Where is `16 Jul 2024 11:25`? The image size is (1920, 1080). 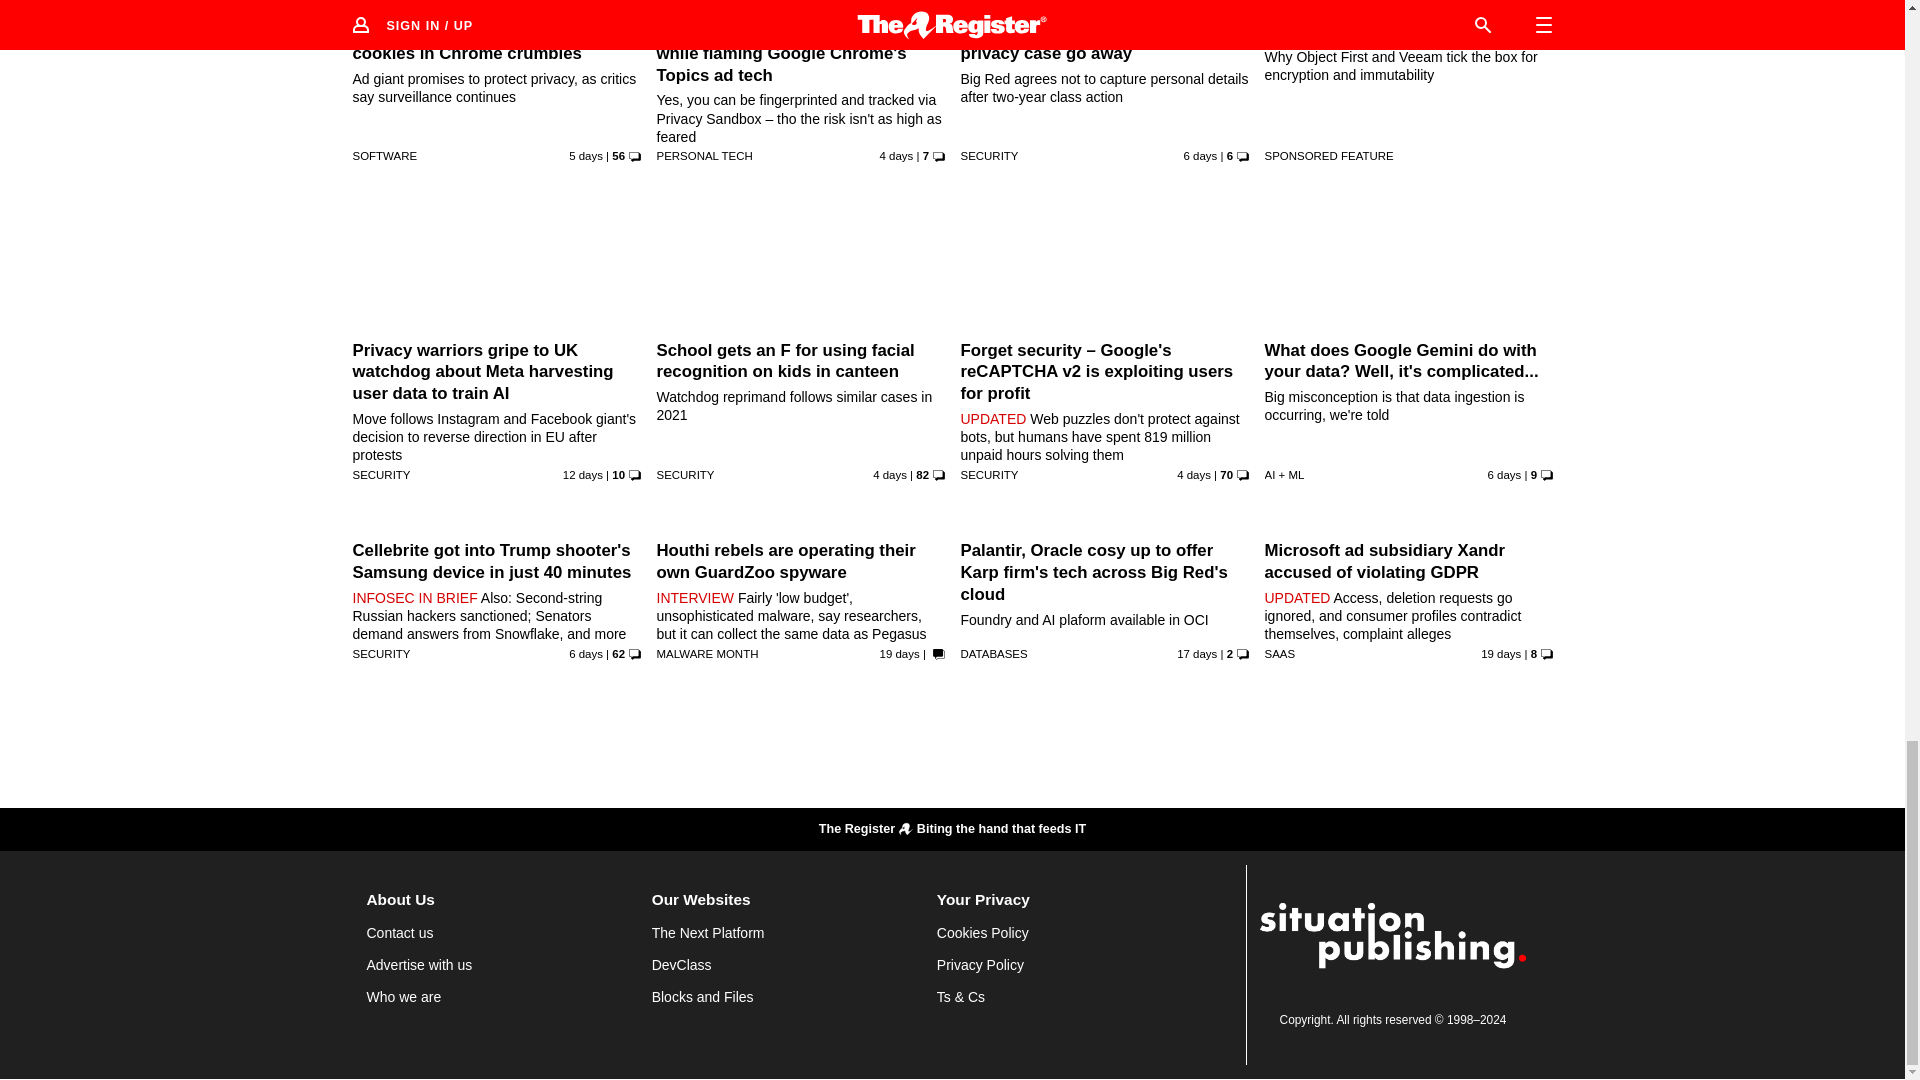 16 Jul 2024 11:25 is located at coordinates (582, 474).